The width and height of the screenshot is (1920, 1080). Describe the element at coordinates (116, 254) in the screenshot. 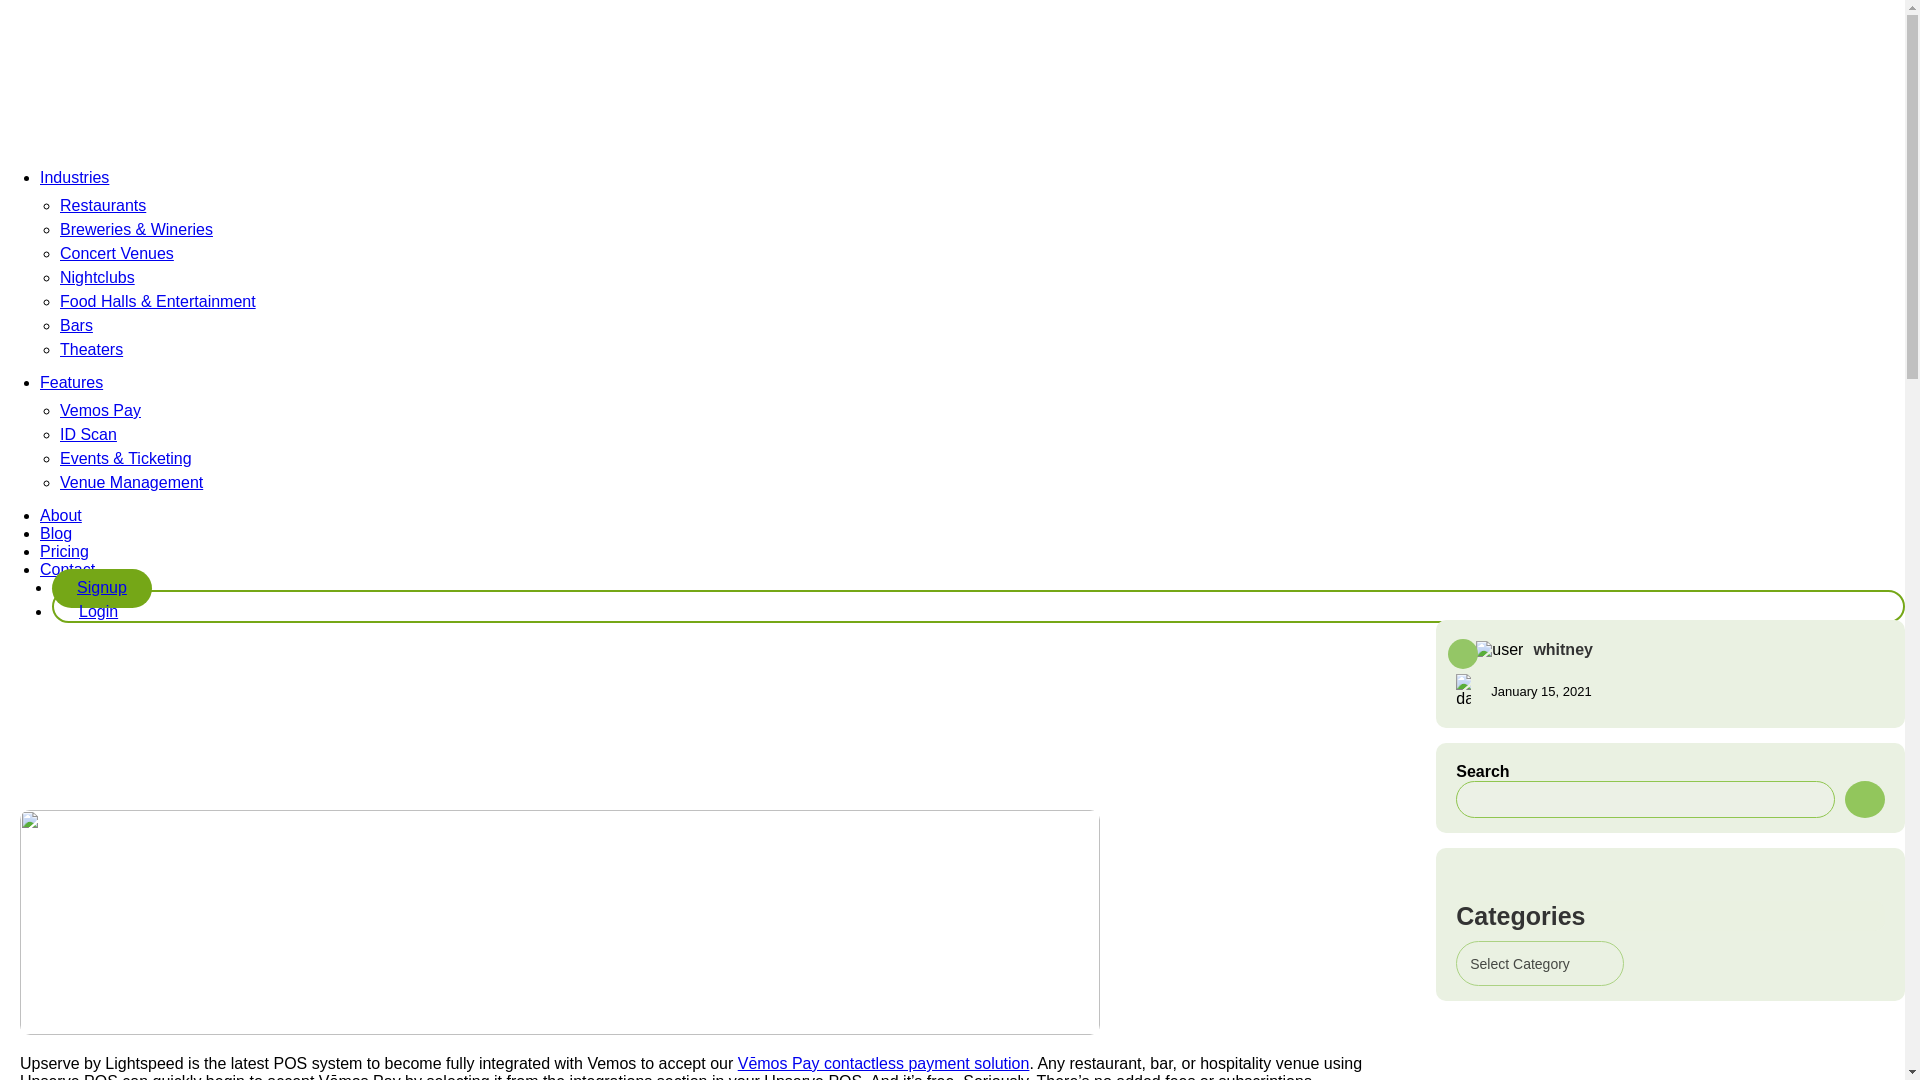

I see `Concert Venues` at that location.